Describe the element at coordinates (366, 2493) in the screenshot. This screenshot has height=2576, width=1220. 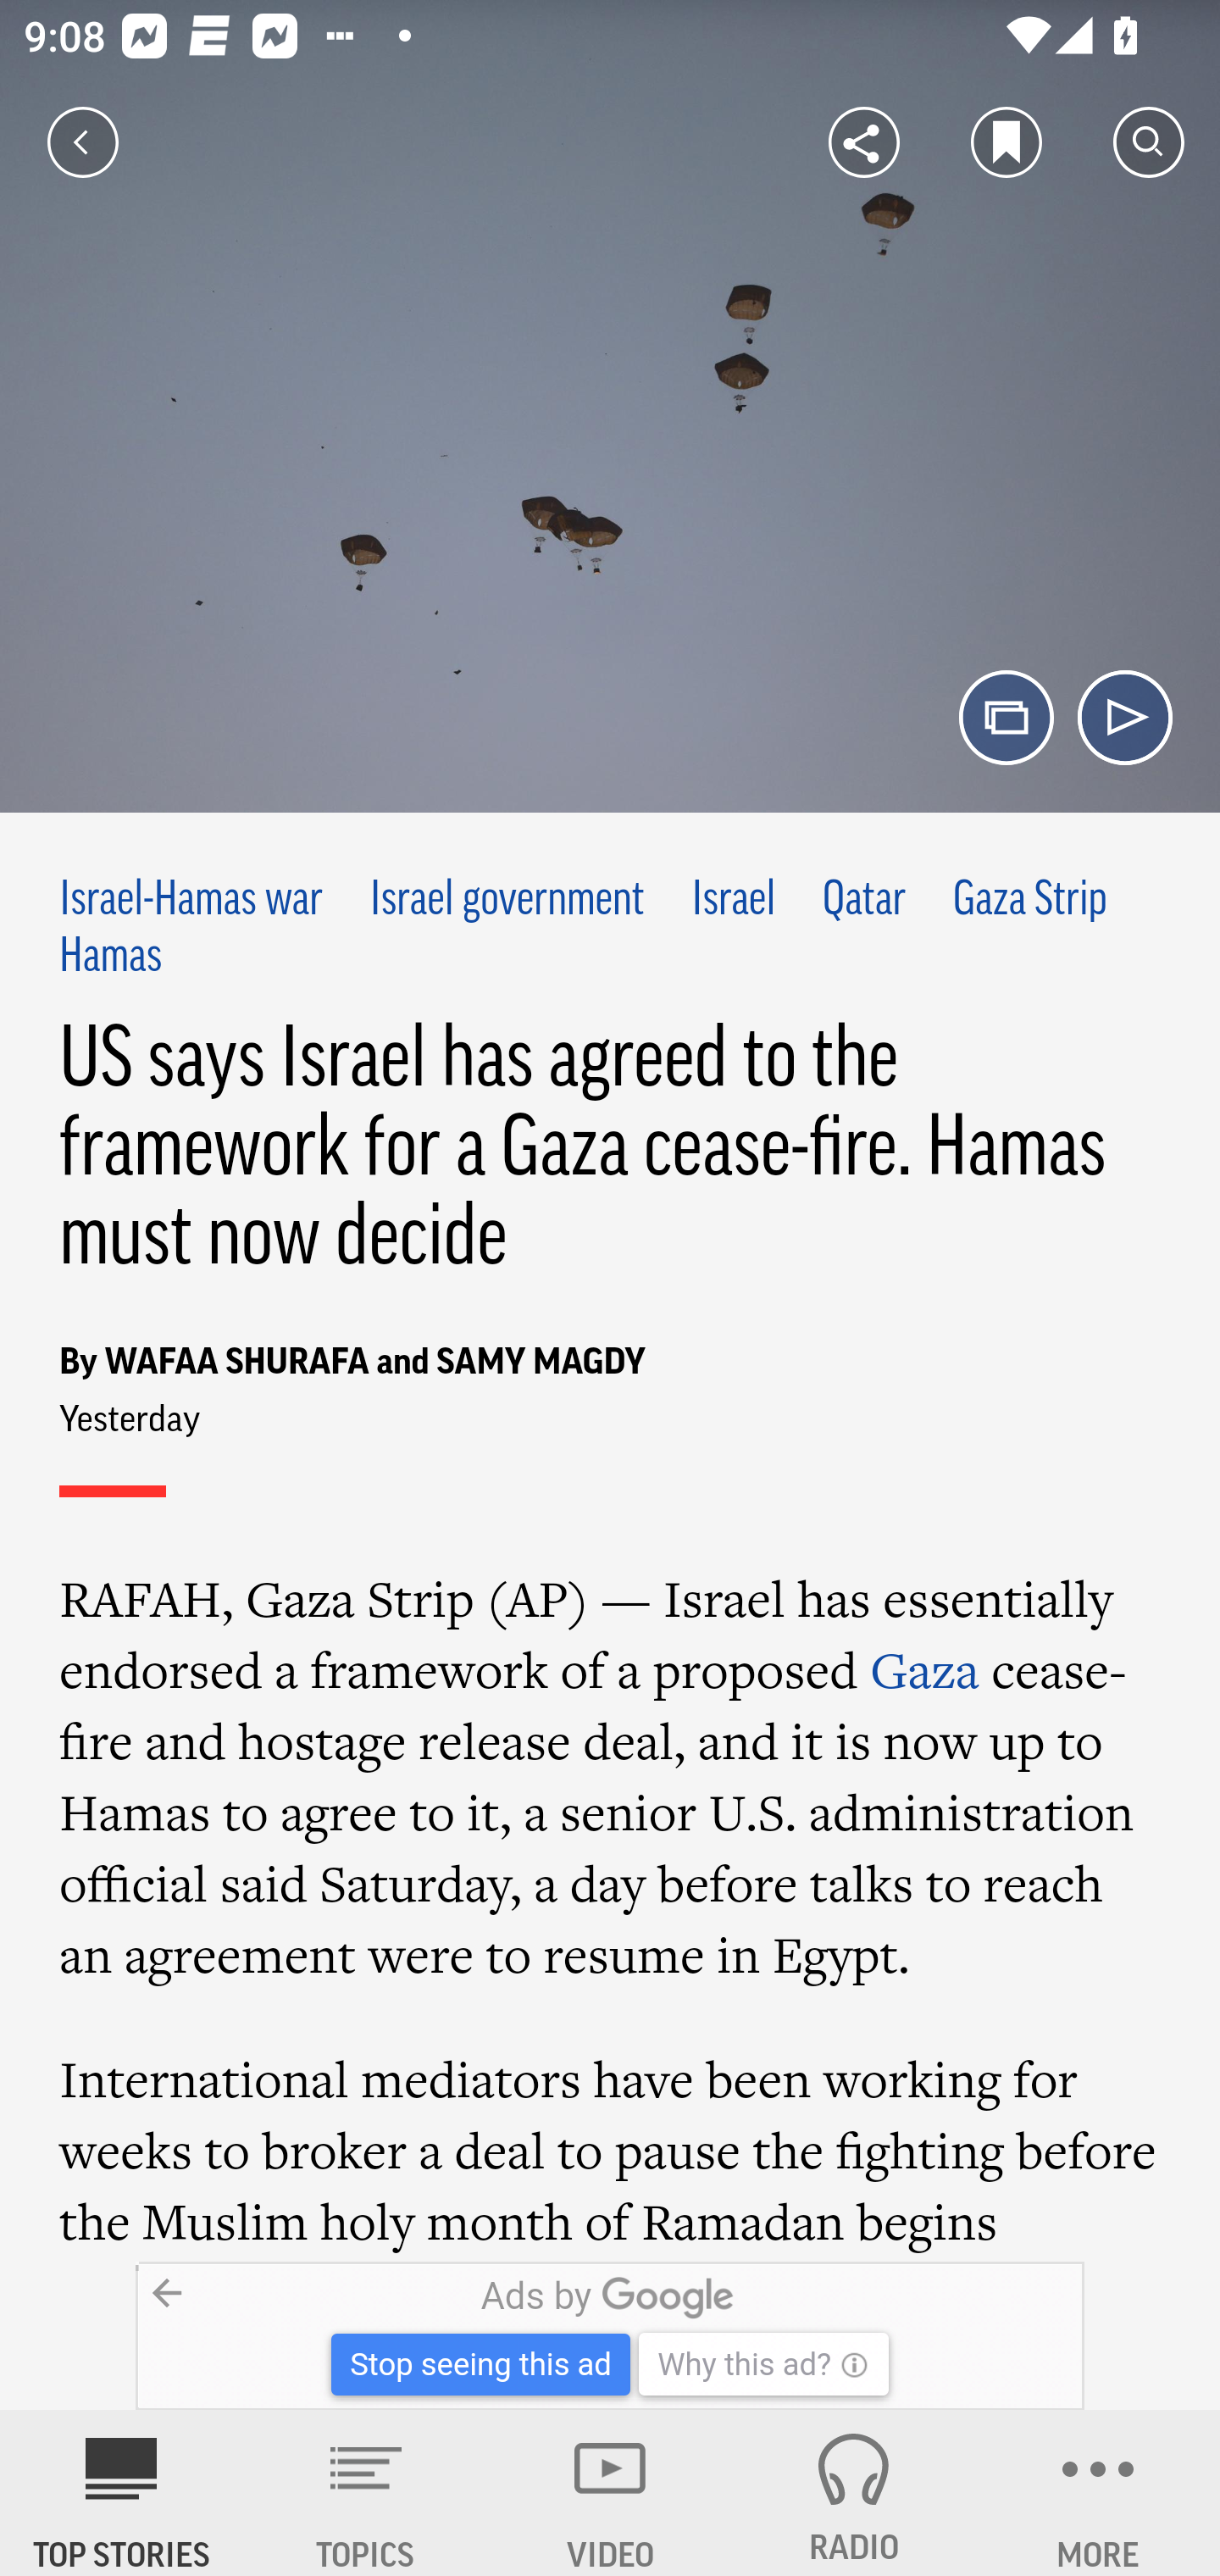
I see `TOPICS` at that location.